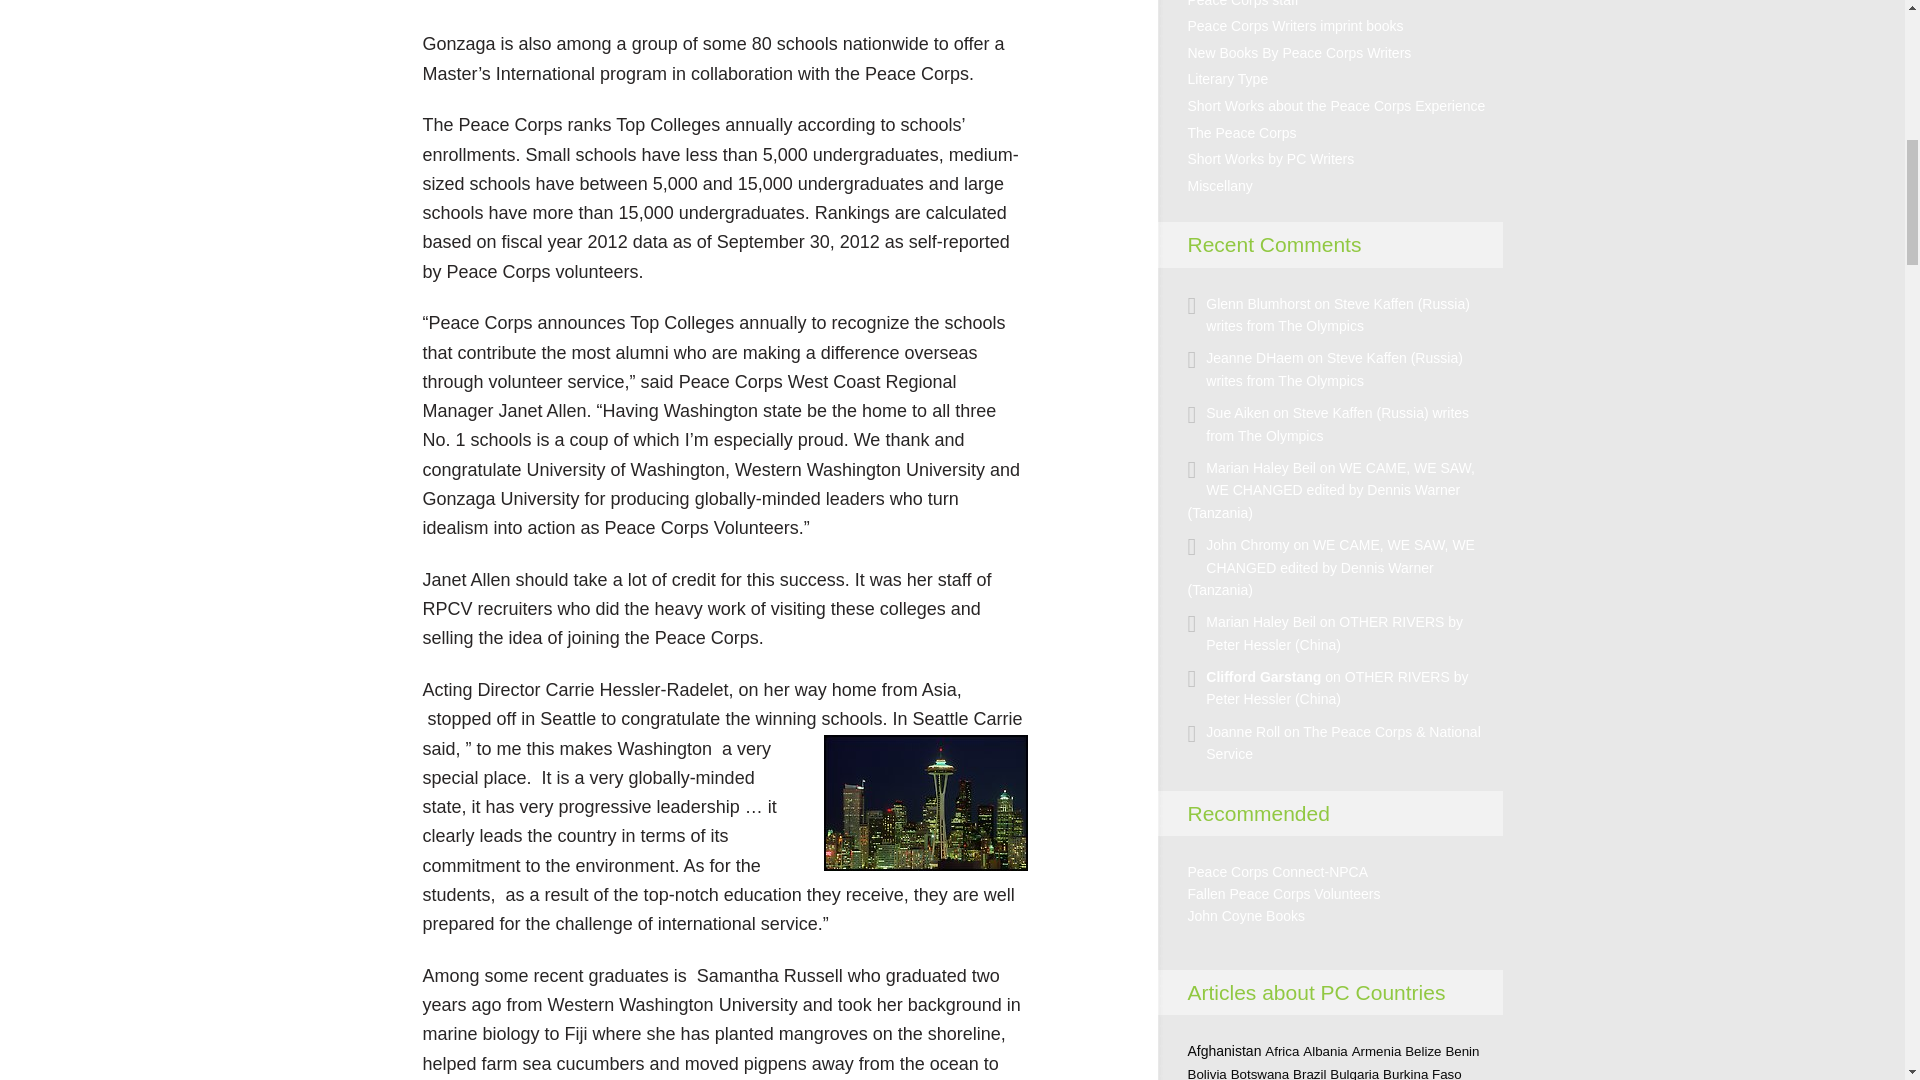  Describe the element at coordinates (1282, 1052) in the screenshot. I see `7 topics` at that location.